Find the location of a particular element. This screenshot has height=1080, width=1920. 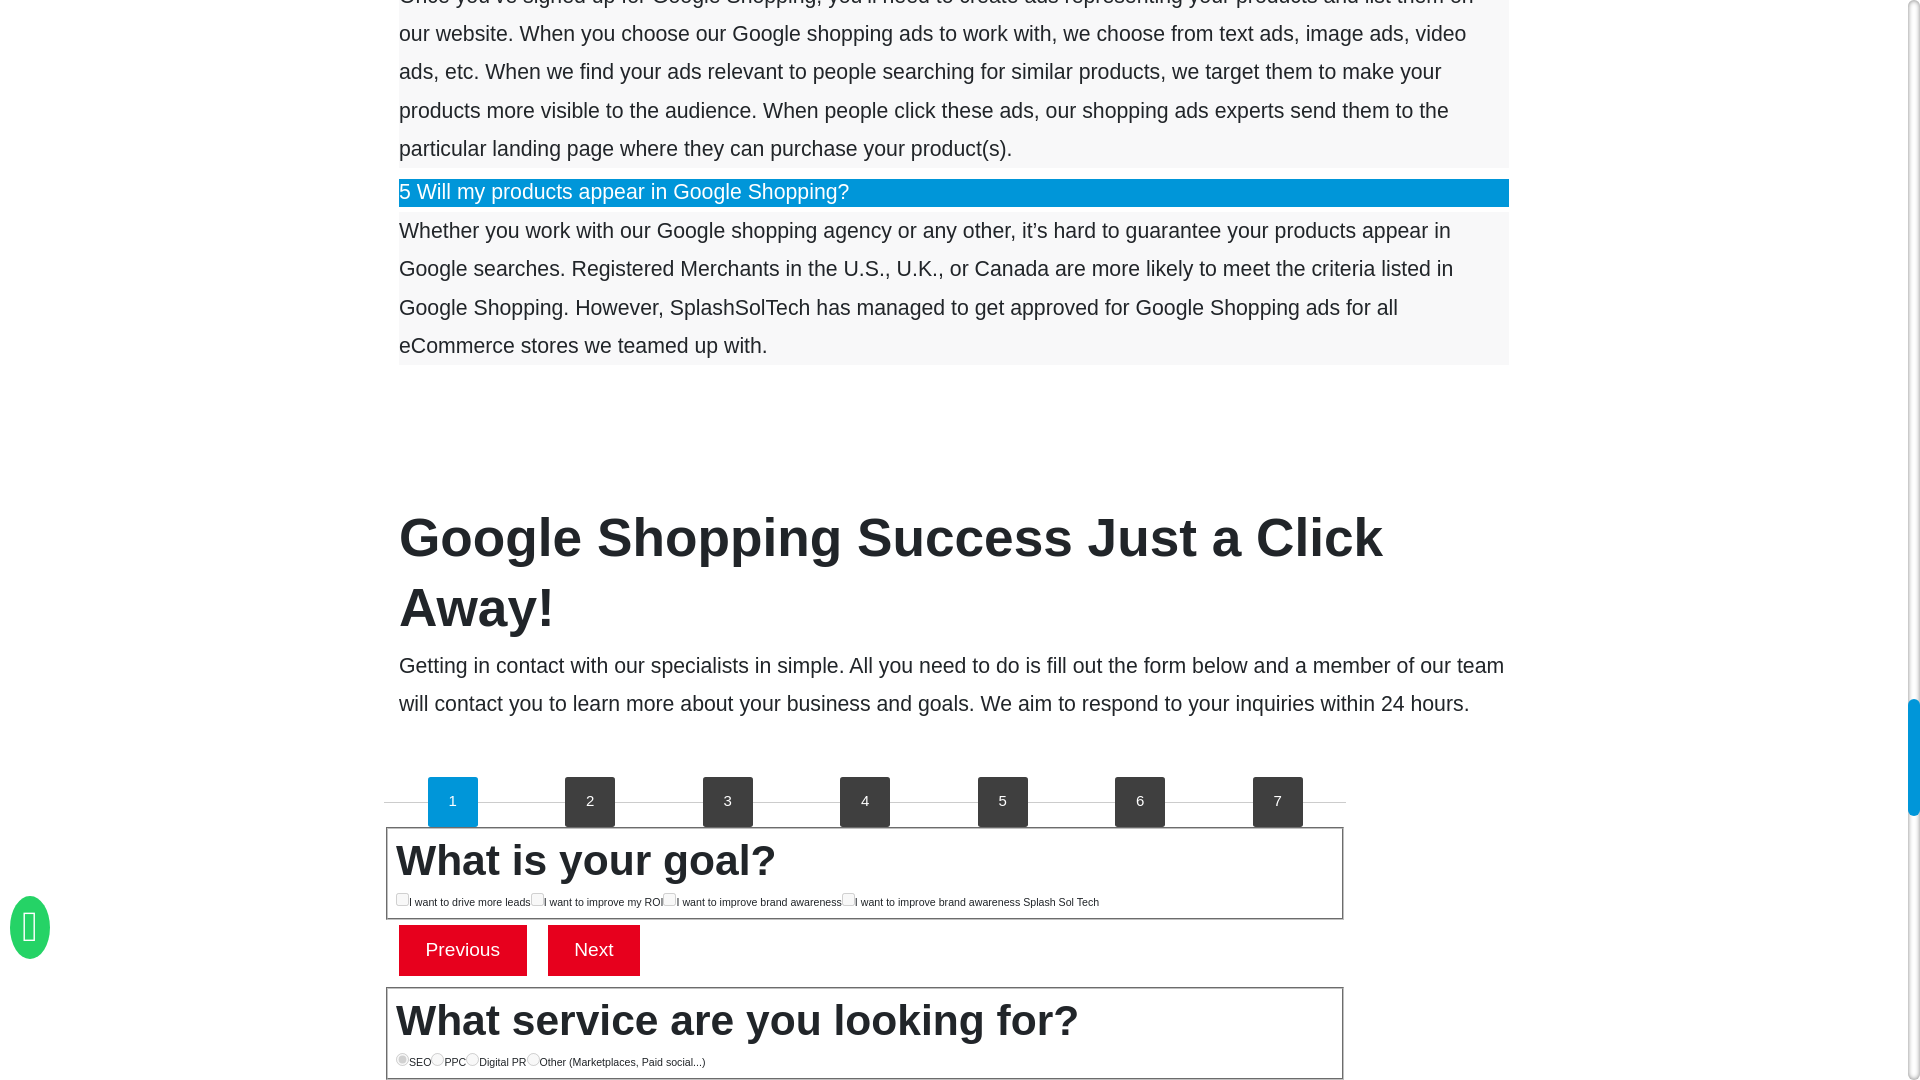

I want to improve my ROI is located at coordinates (537, 900).